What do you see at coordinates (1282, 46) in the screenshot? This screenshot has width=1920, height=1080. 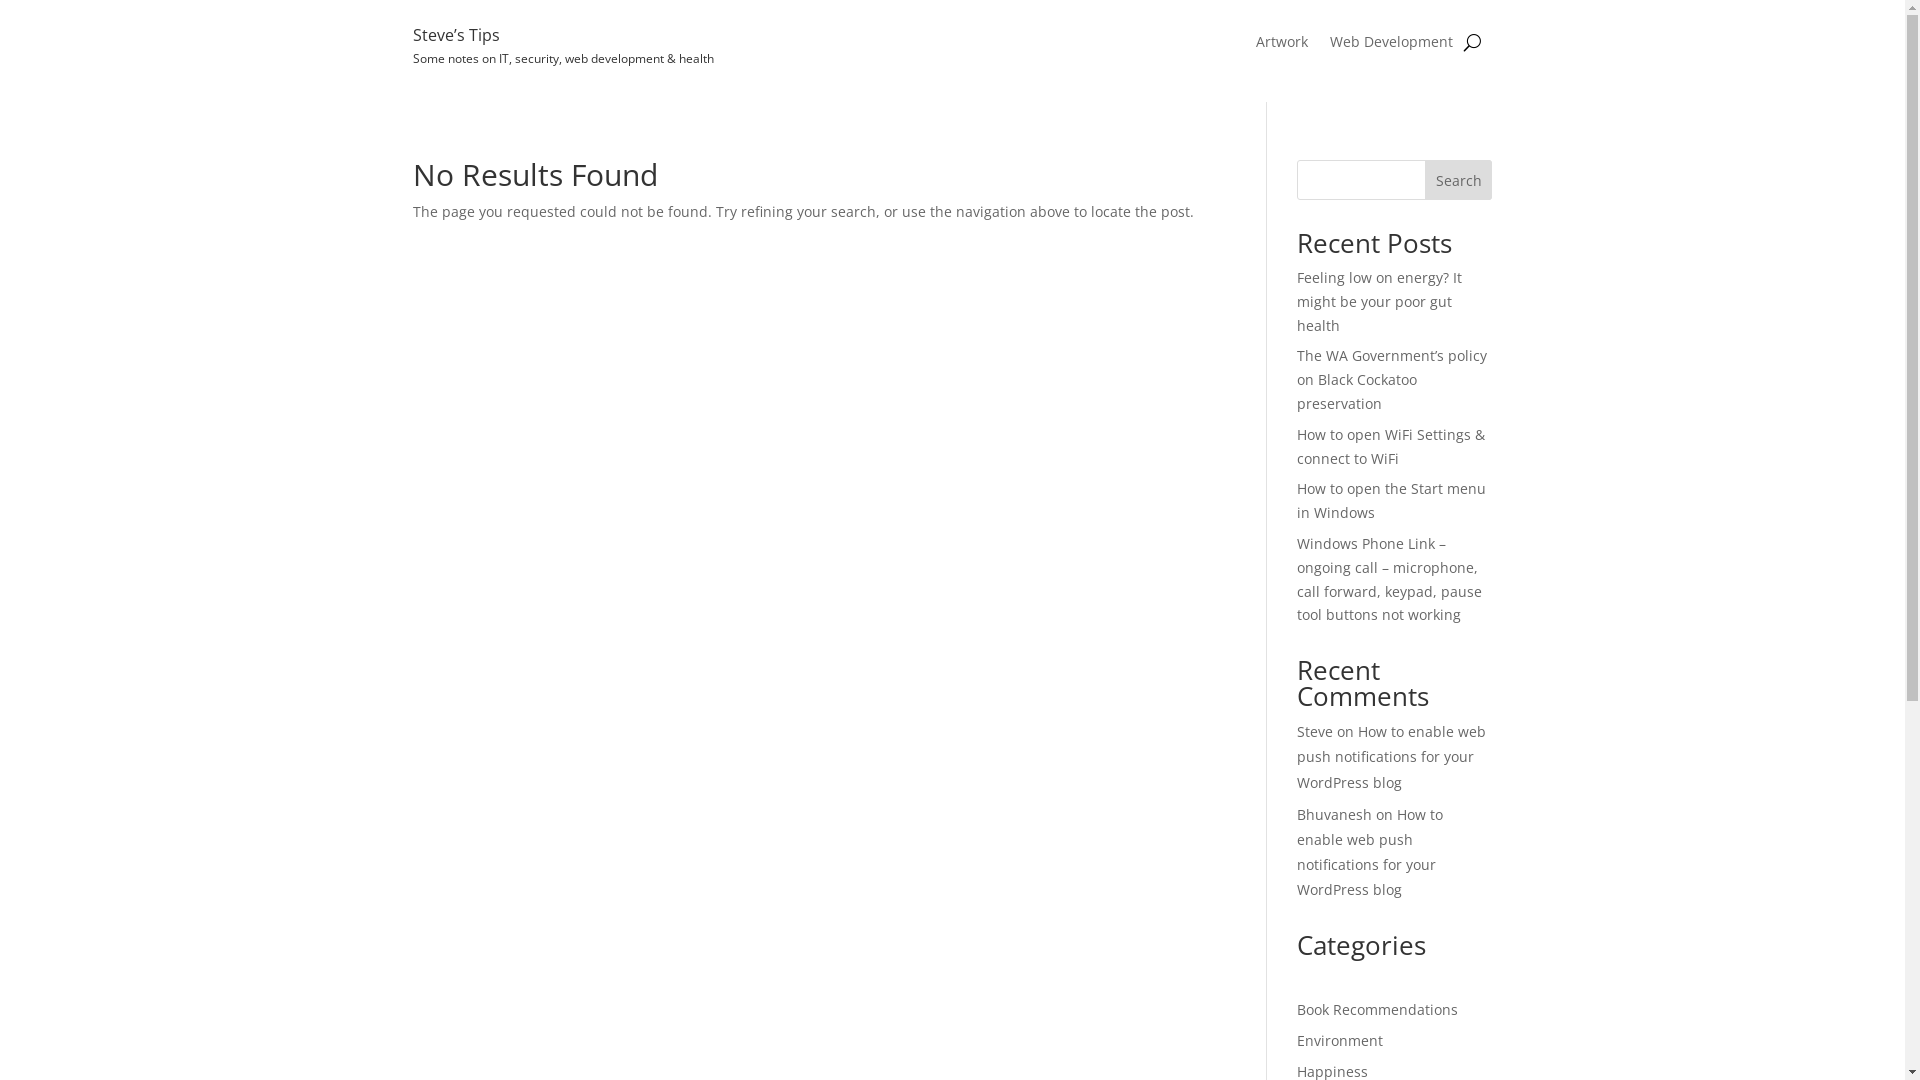 I see `Artwork` at bounding box center [1282, 46].